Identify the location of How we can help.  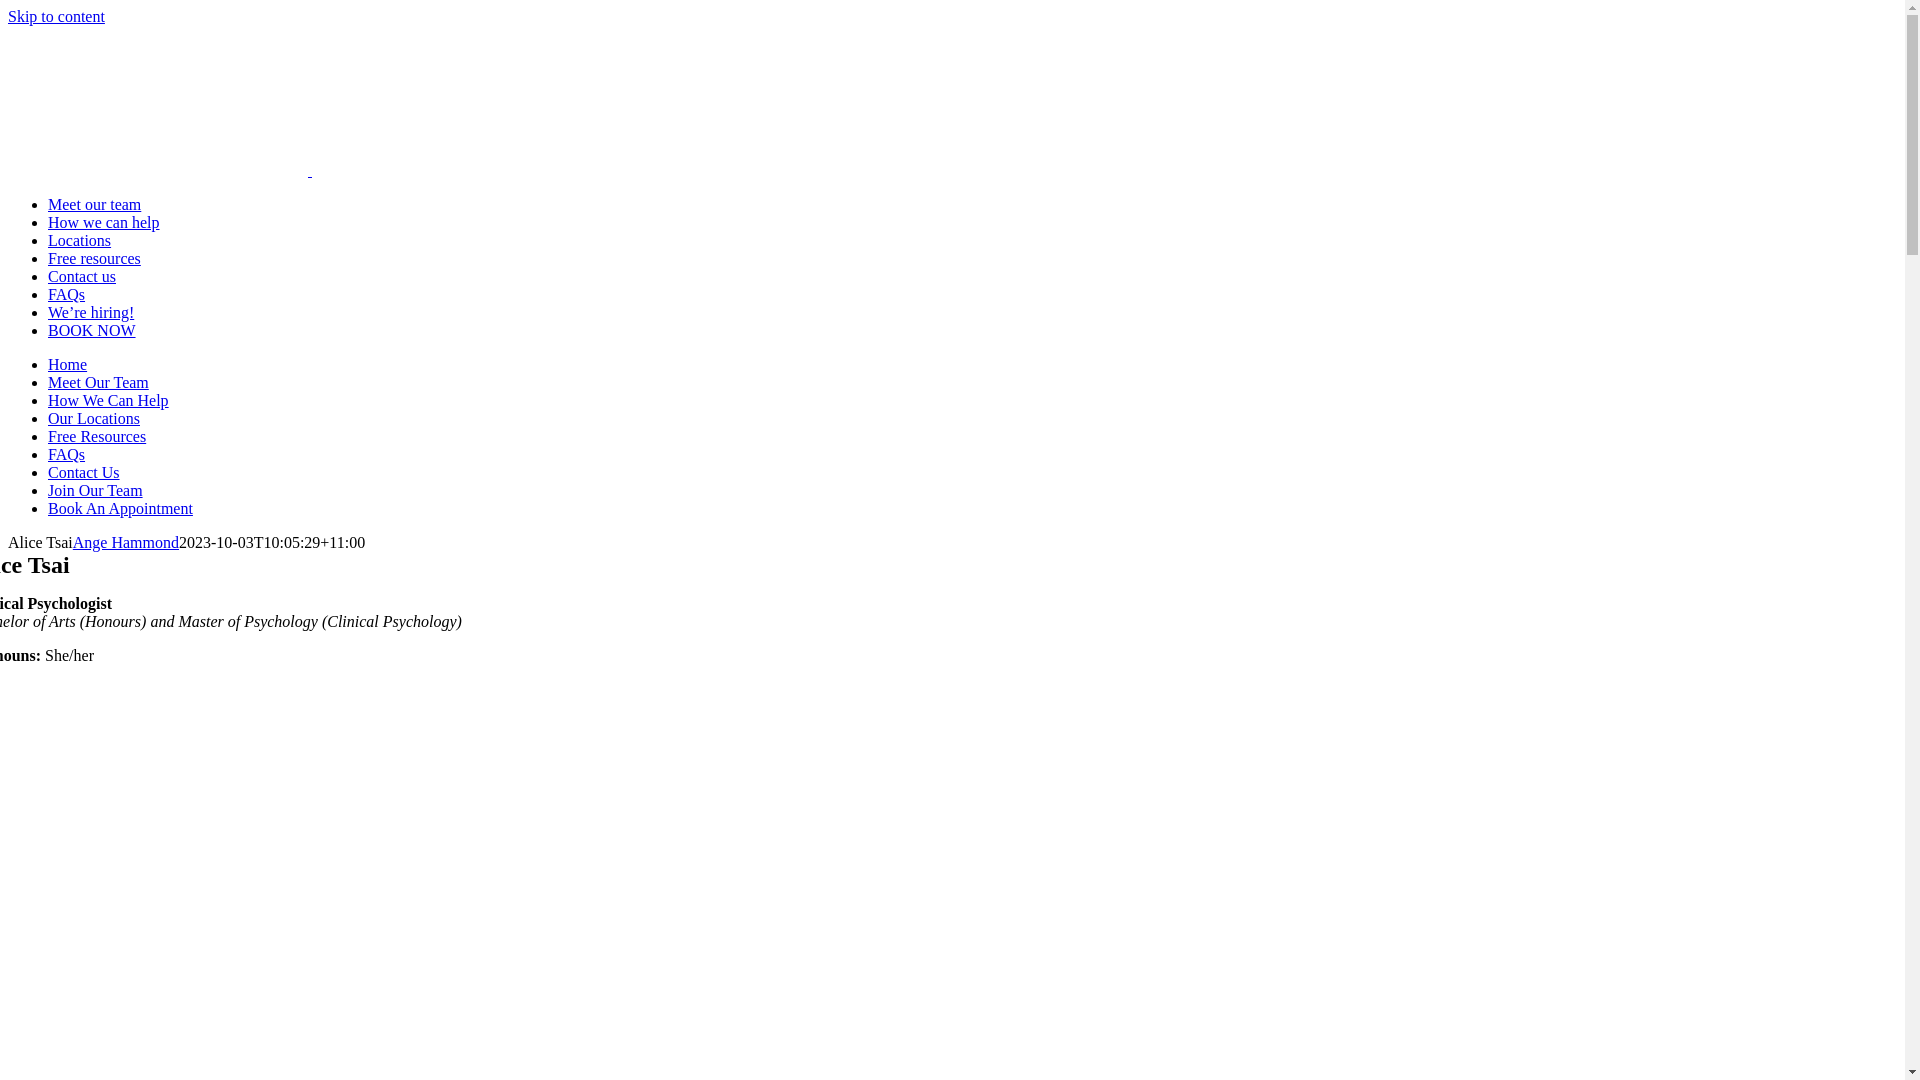
(104, 222).